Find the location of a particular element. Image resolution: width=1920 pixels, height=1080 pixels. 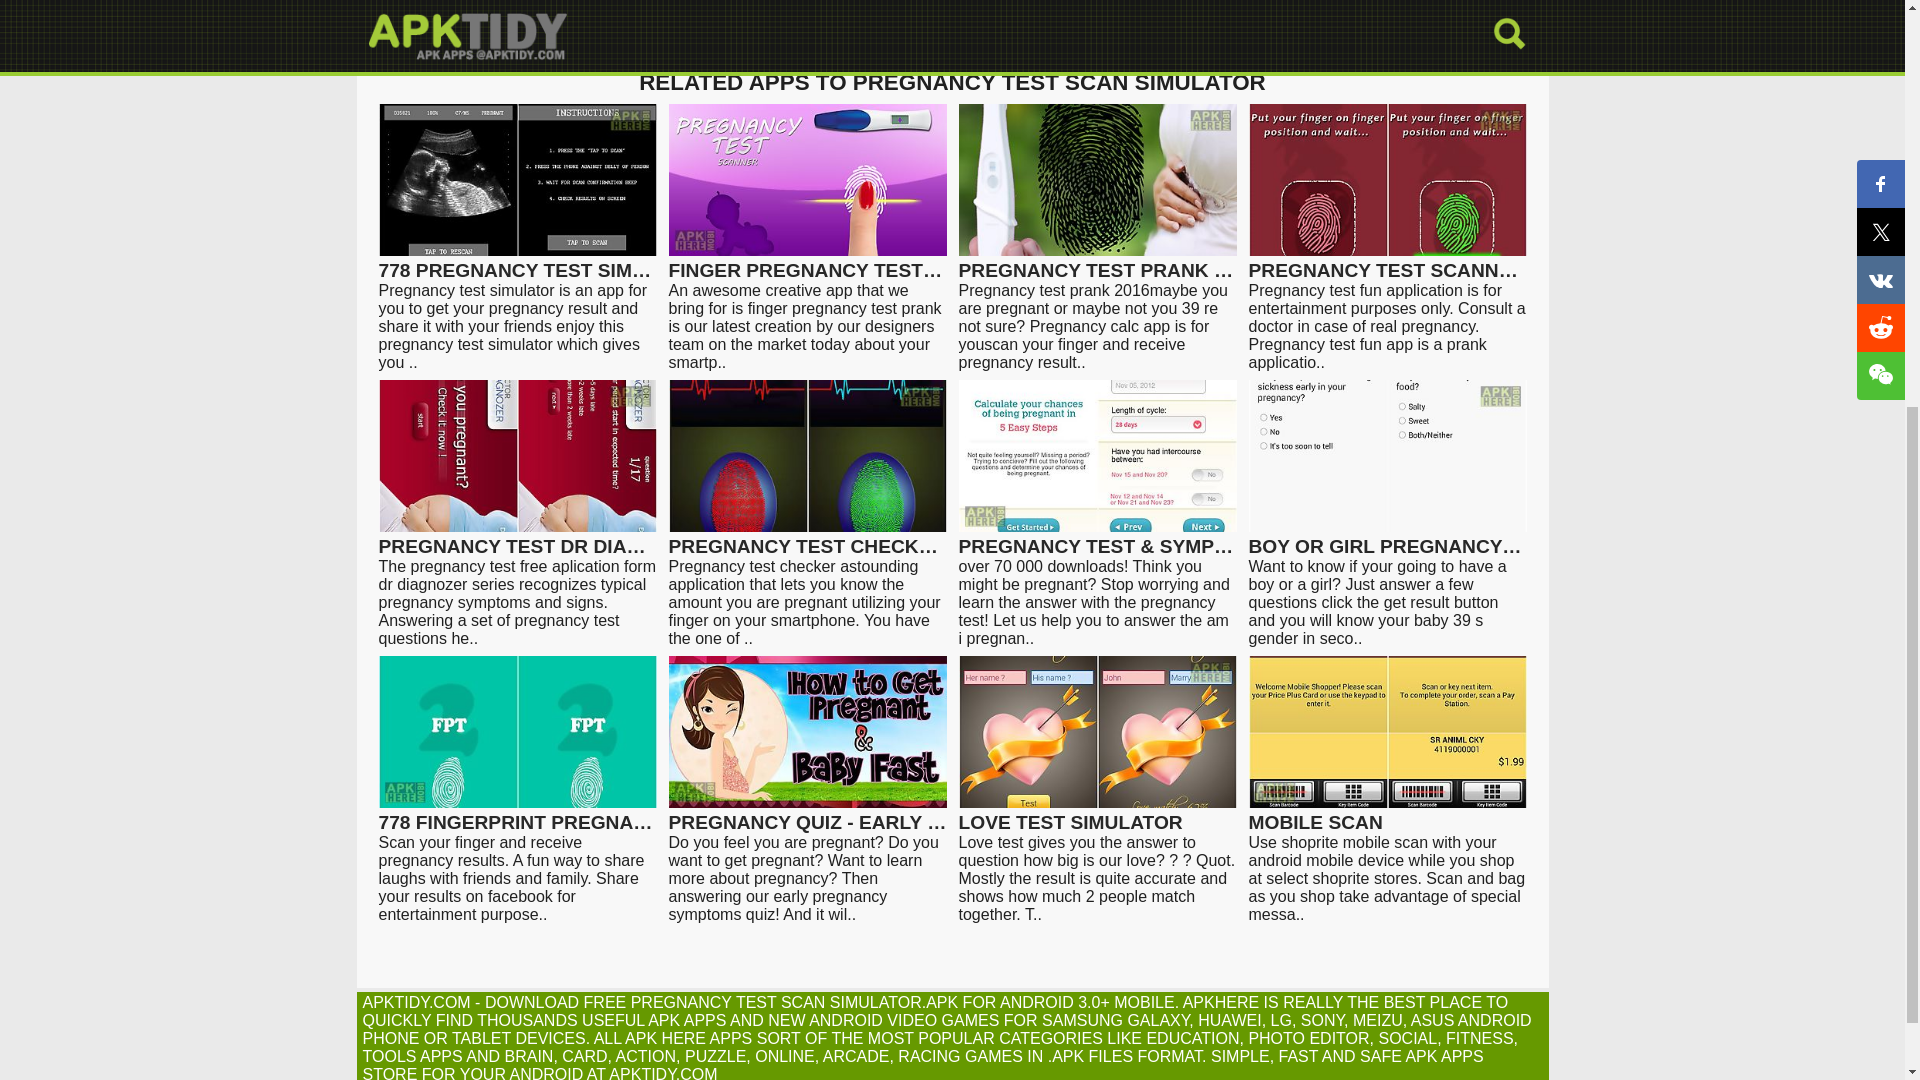

BOY OR GIRL PREGNANCY TEST is located at coordinates (1387, 538).